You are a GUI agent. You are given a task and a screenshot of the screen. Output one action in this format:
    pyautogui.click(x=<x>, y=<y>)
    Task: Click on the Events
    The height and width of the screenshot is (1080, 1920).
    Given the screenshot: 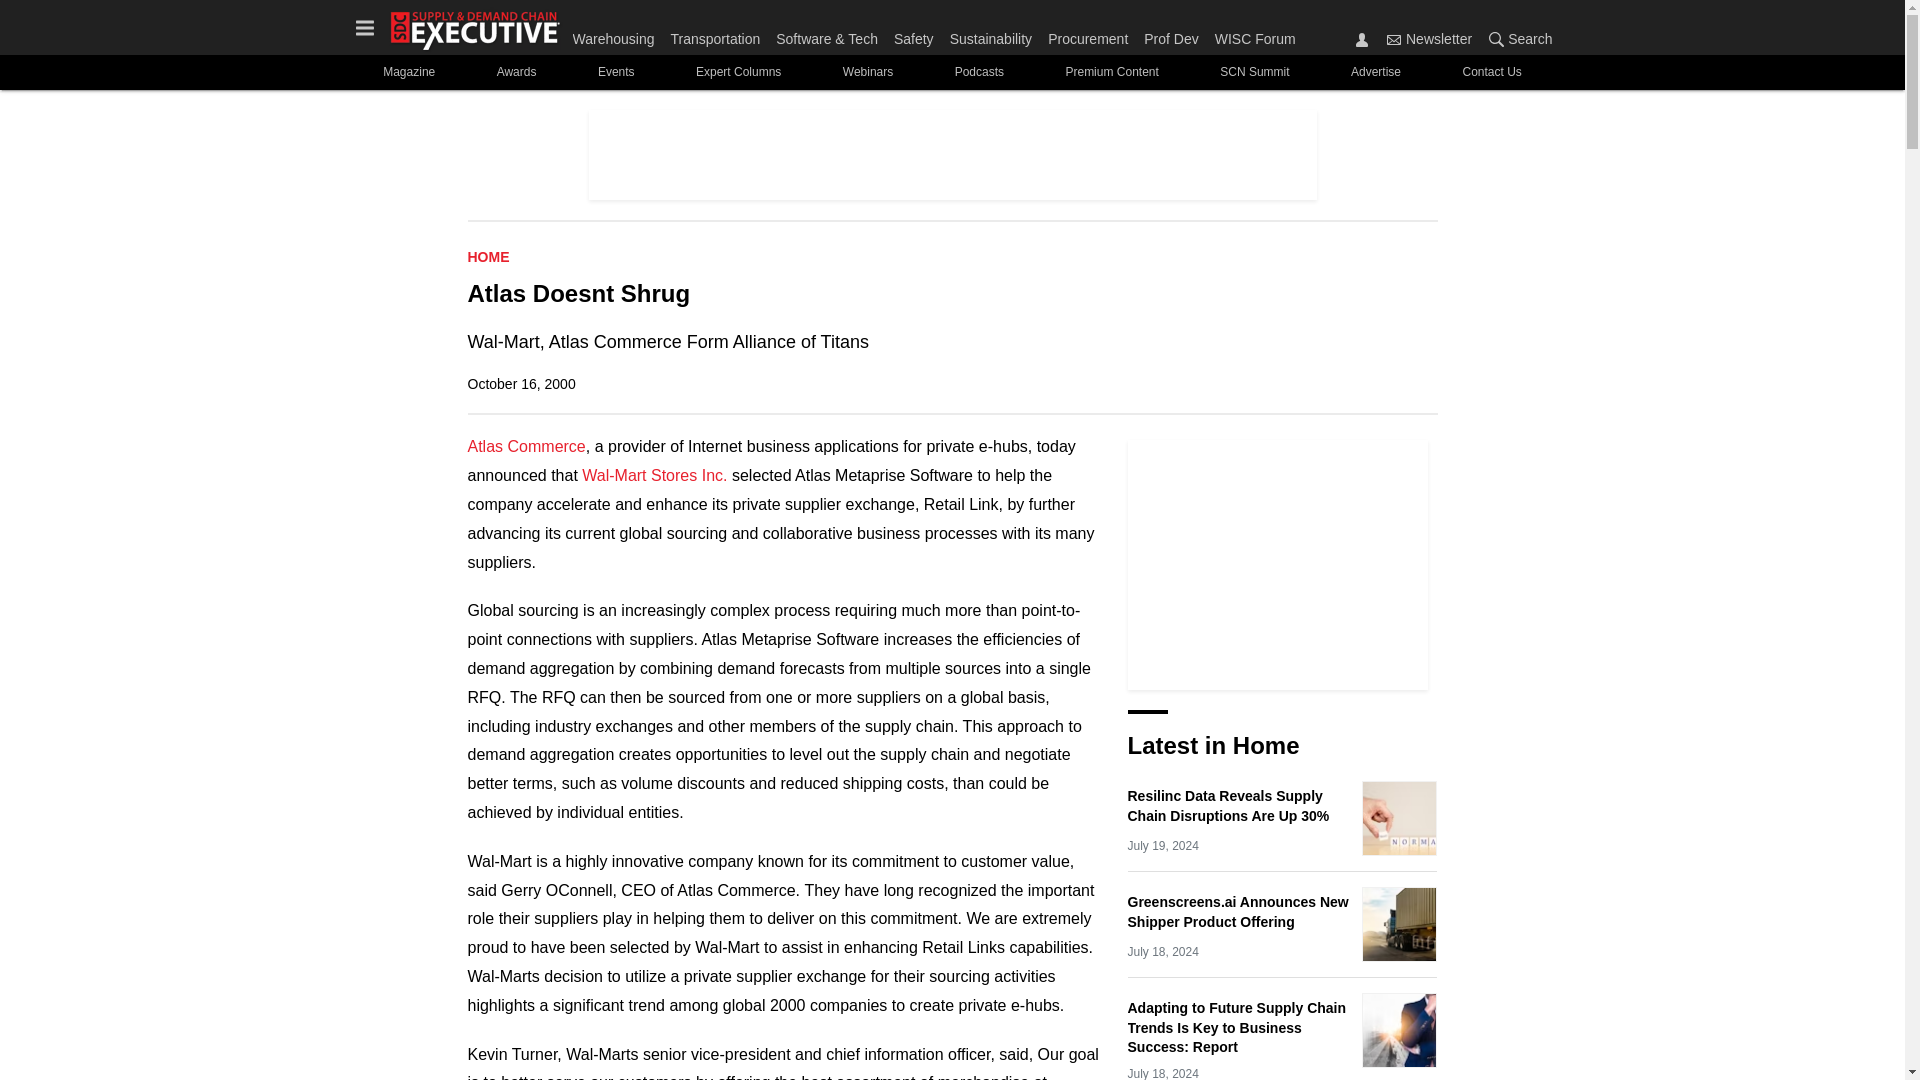 What is the action you would take?
    pyautogui.click(x=615, y=72)
    